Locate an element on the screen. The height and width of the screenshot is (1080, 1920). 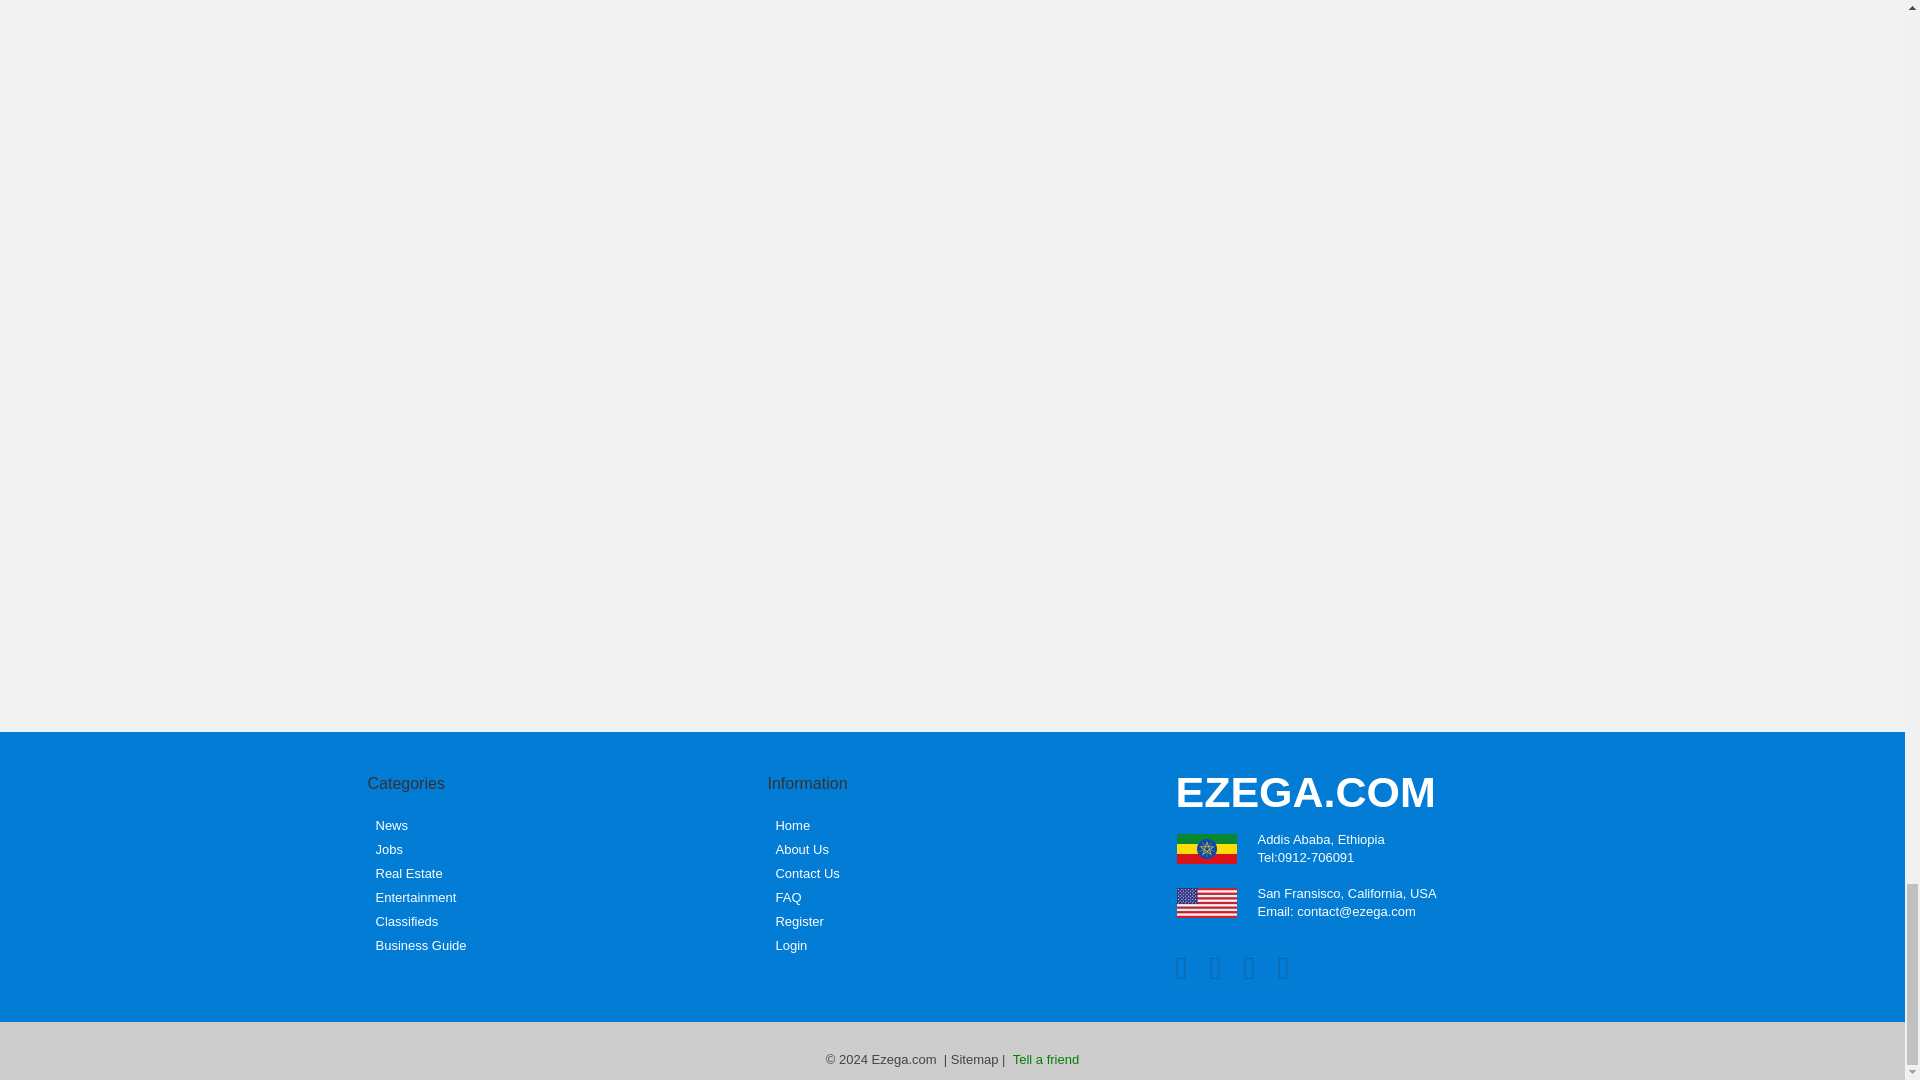
Real Estate is located at coordinates (410, 873).